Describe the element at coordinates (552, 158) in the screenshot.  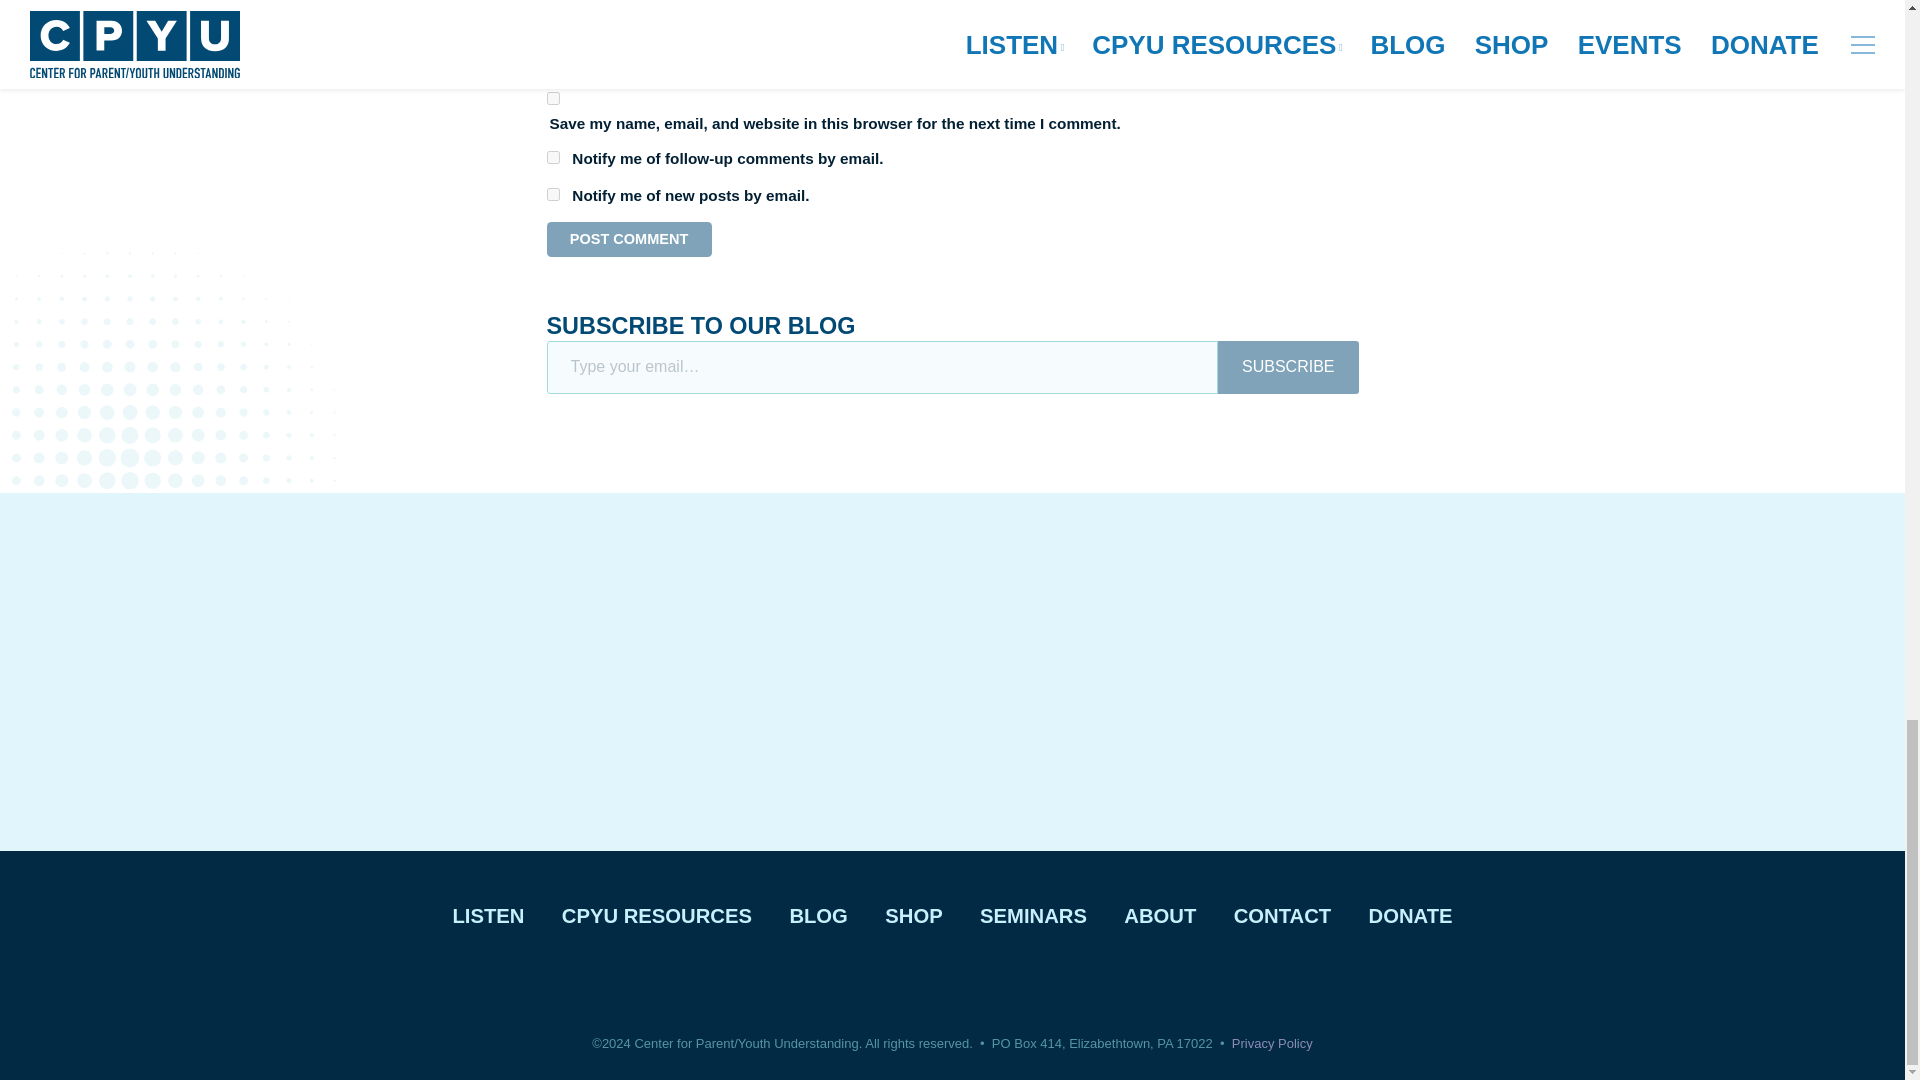
I see `subscribe` at that location.